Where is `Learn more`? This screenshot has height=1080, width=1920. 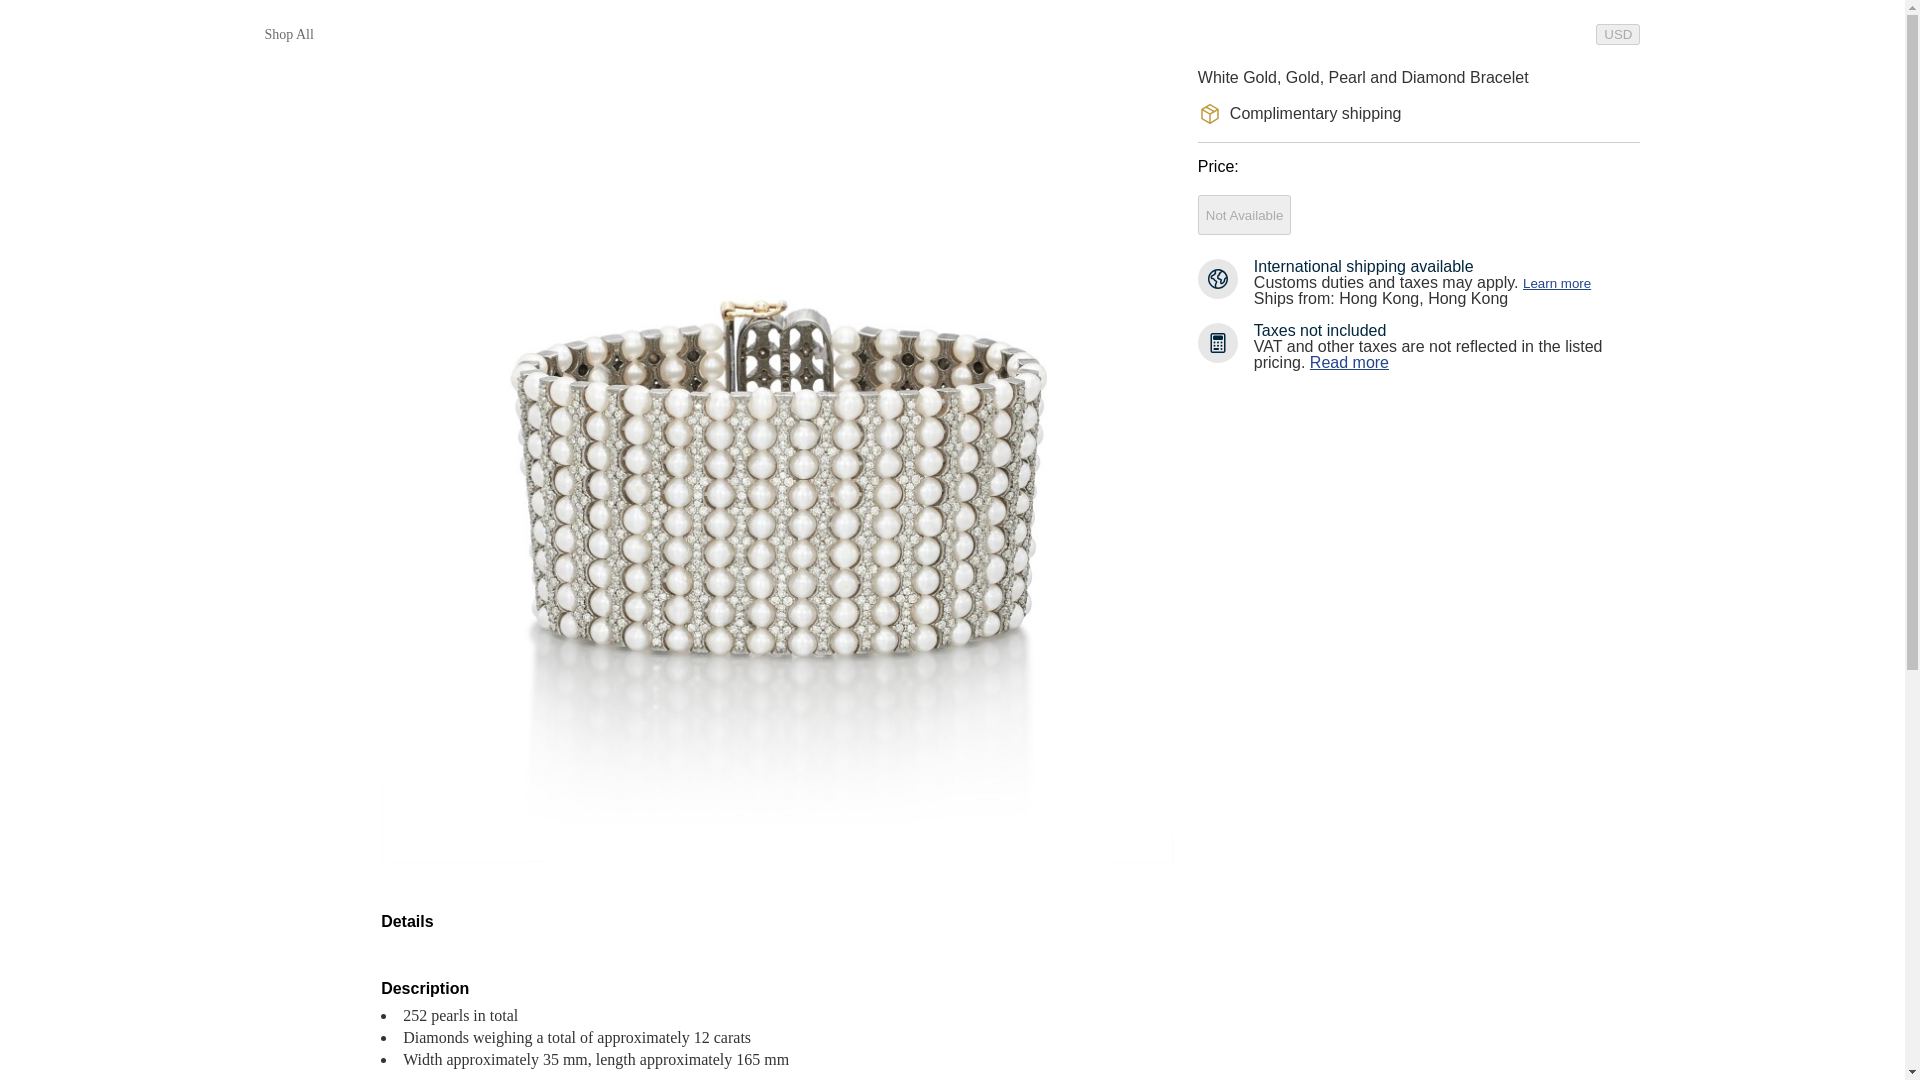
Learn more is located at coordinates (1556, 283).